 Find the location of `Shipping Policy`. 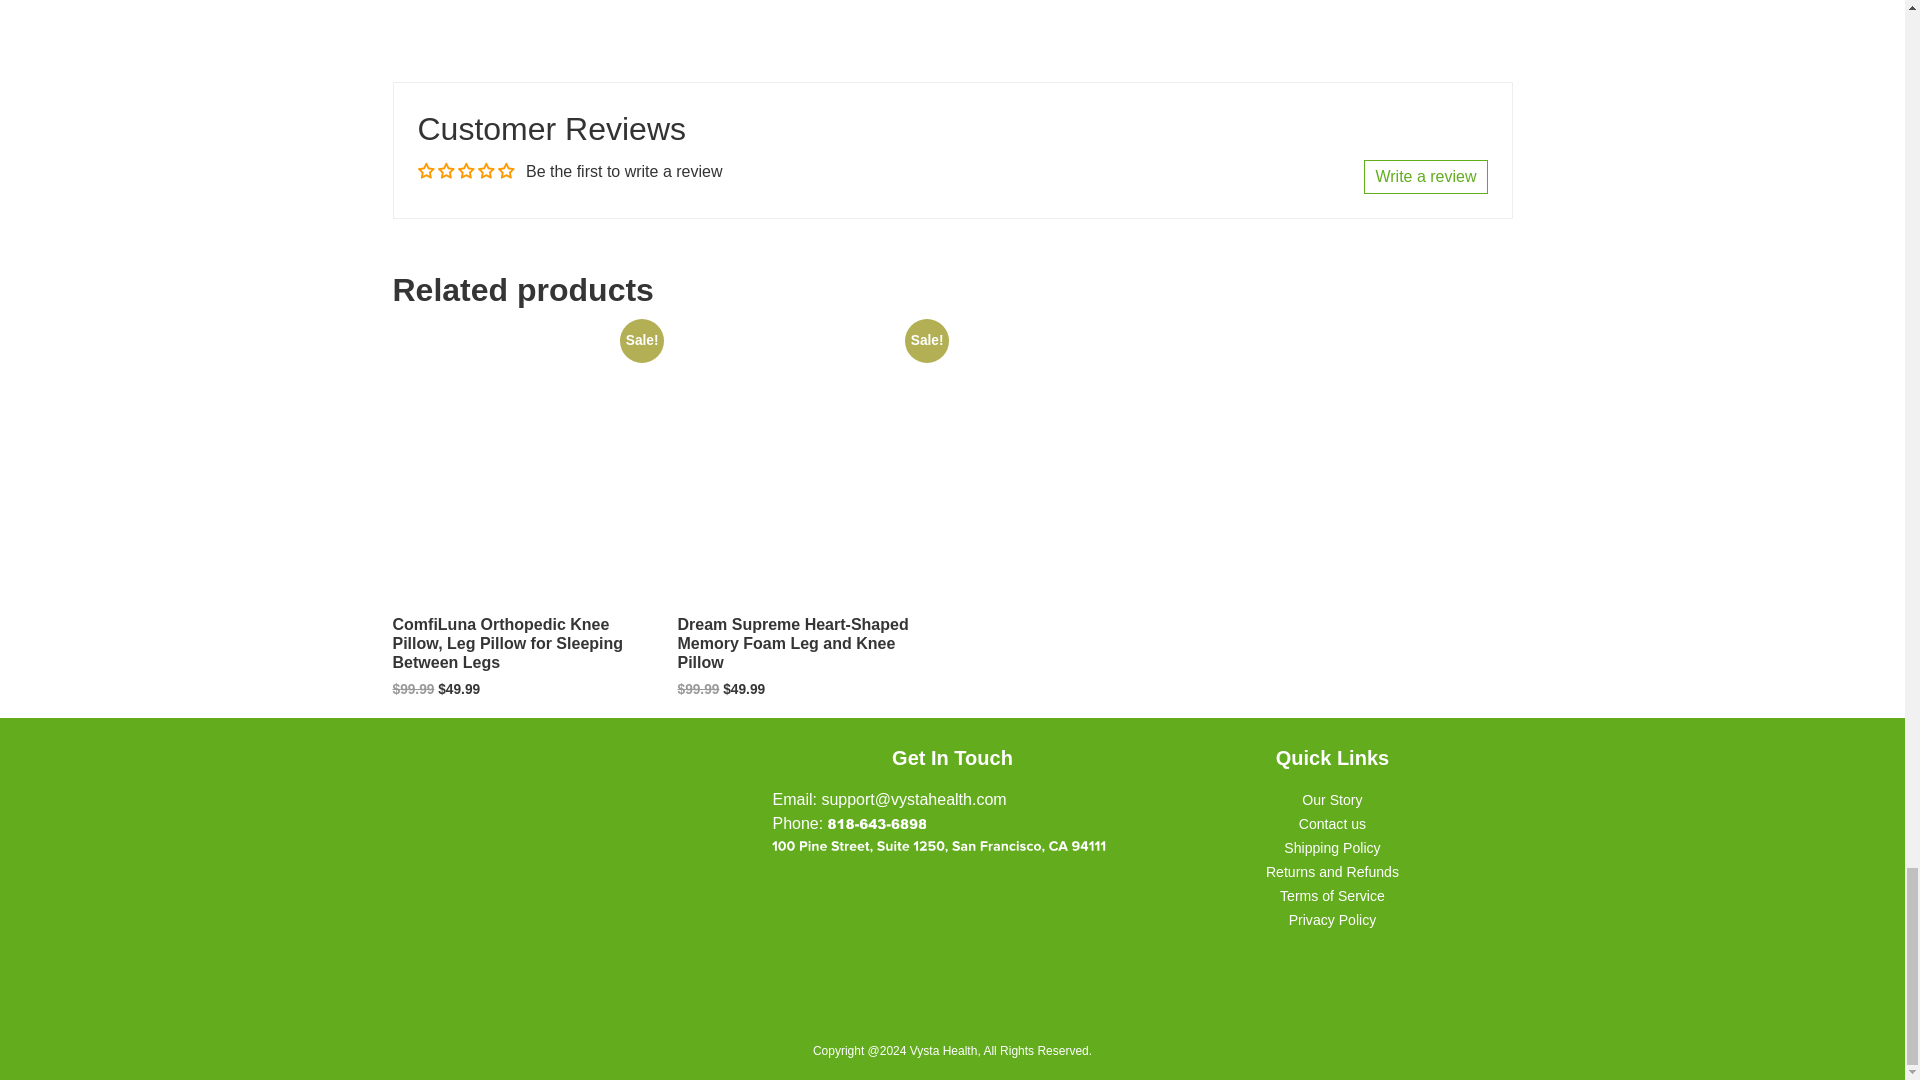

Shipping Policy is located at coordinates (1332, 848).